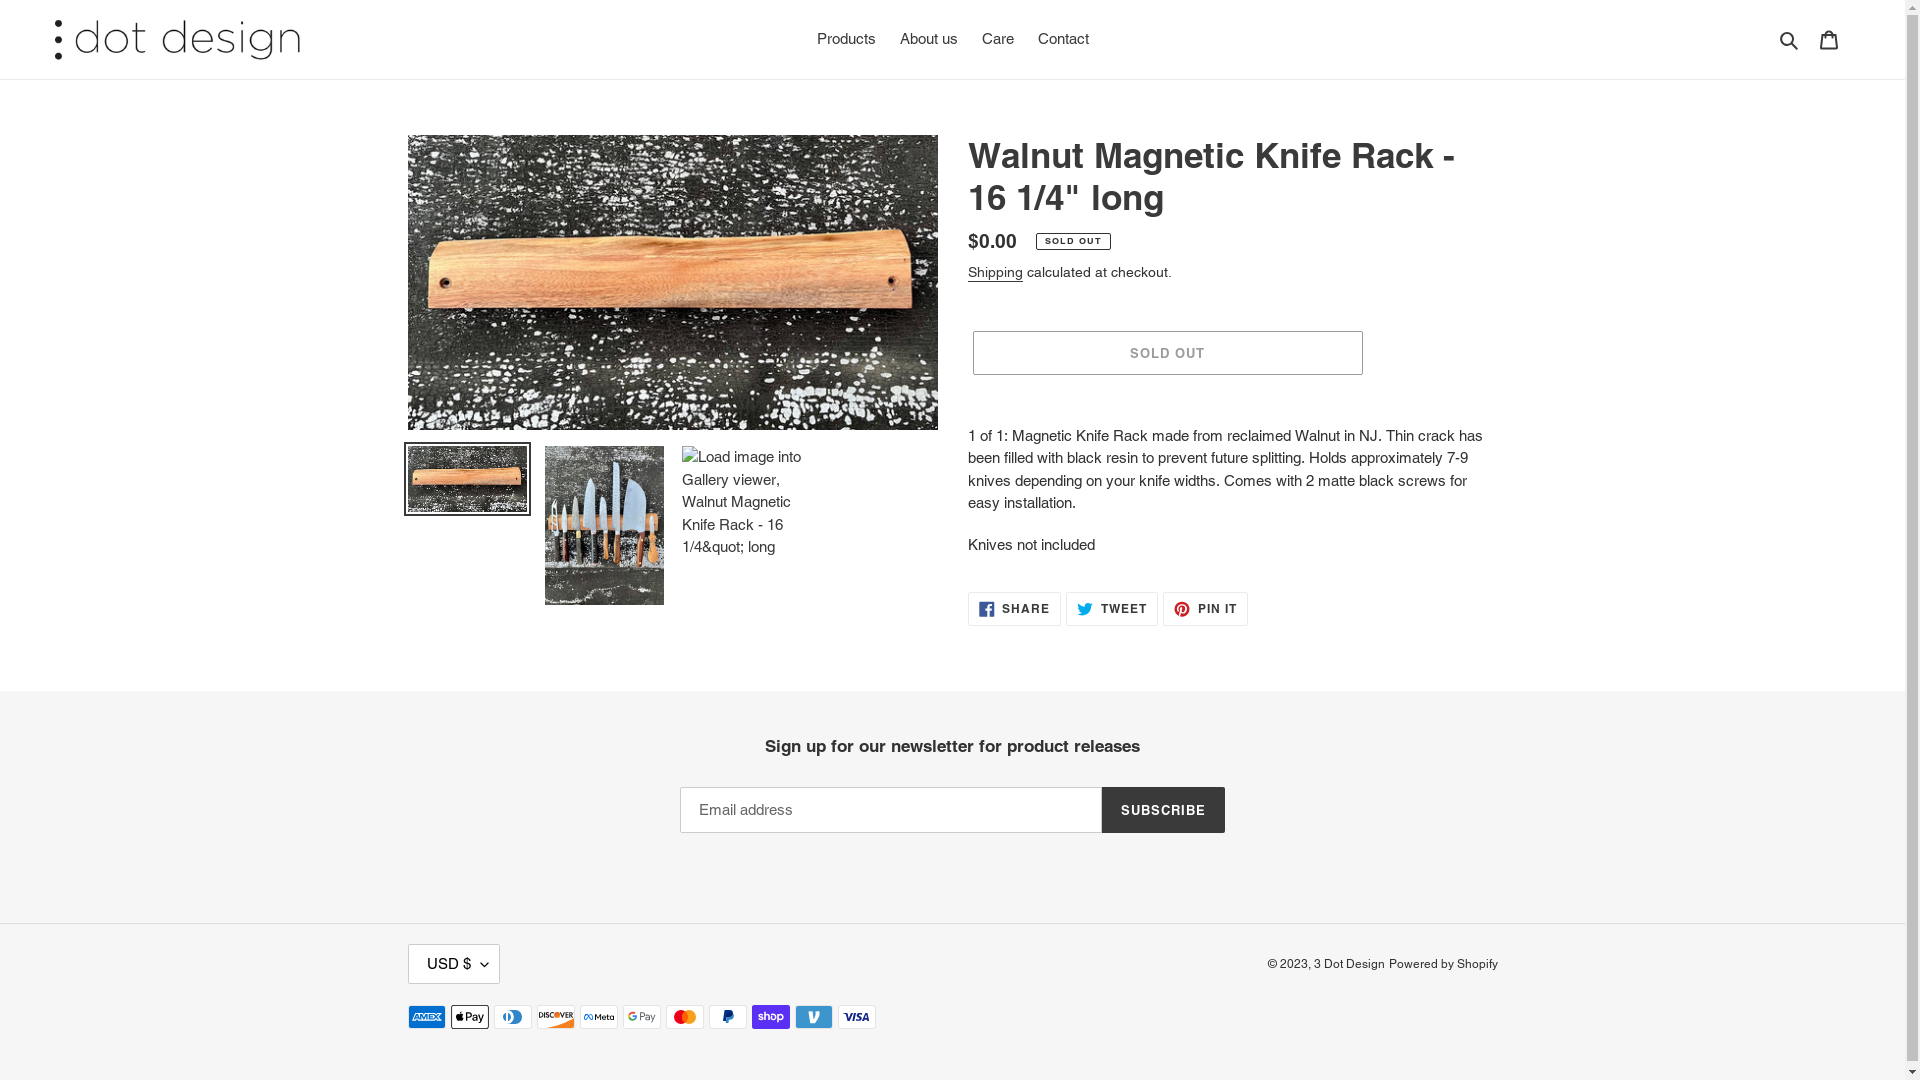 This screenshot has height=1080, width=1920. What do you see at coordinates (1829, 40) in the screenshot?
I see `Cart` at bounding box center [1829, 40].